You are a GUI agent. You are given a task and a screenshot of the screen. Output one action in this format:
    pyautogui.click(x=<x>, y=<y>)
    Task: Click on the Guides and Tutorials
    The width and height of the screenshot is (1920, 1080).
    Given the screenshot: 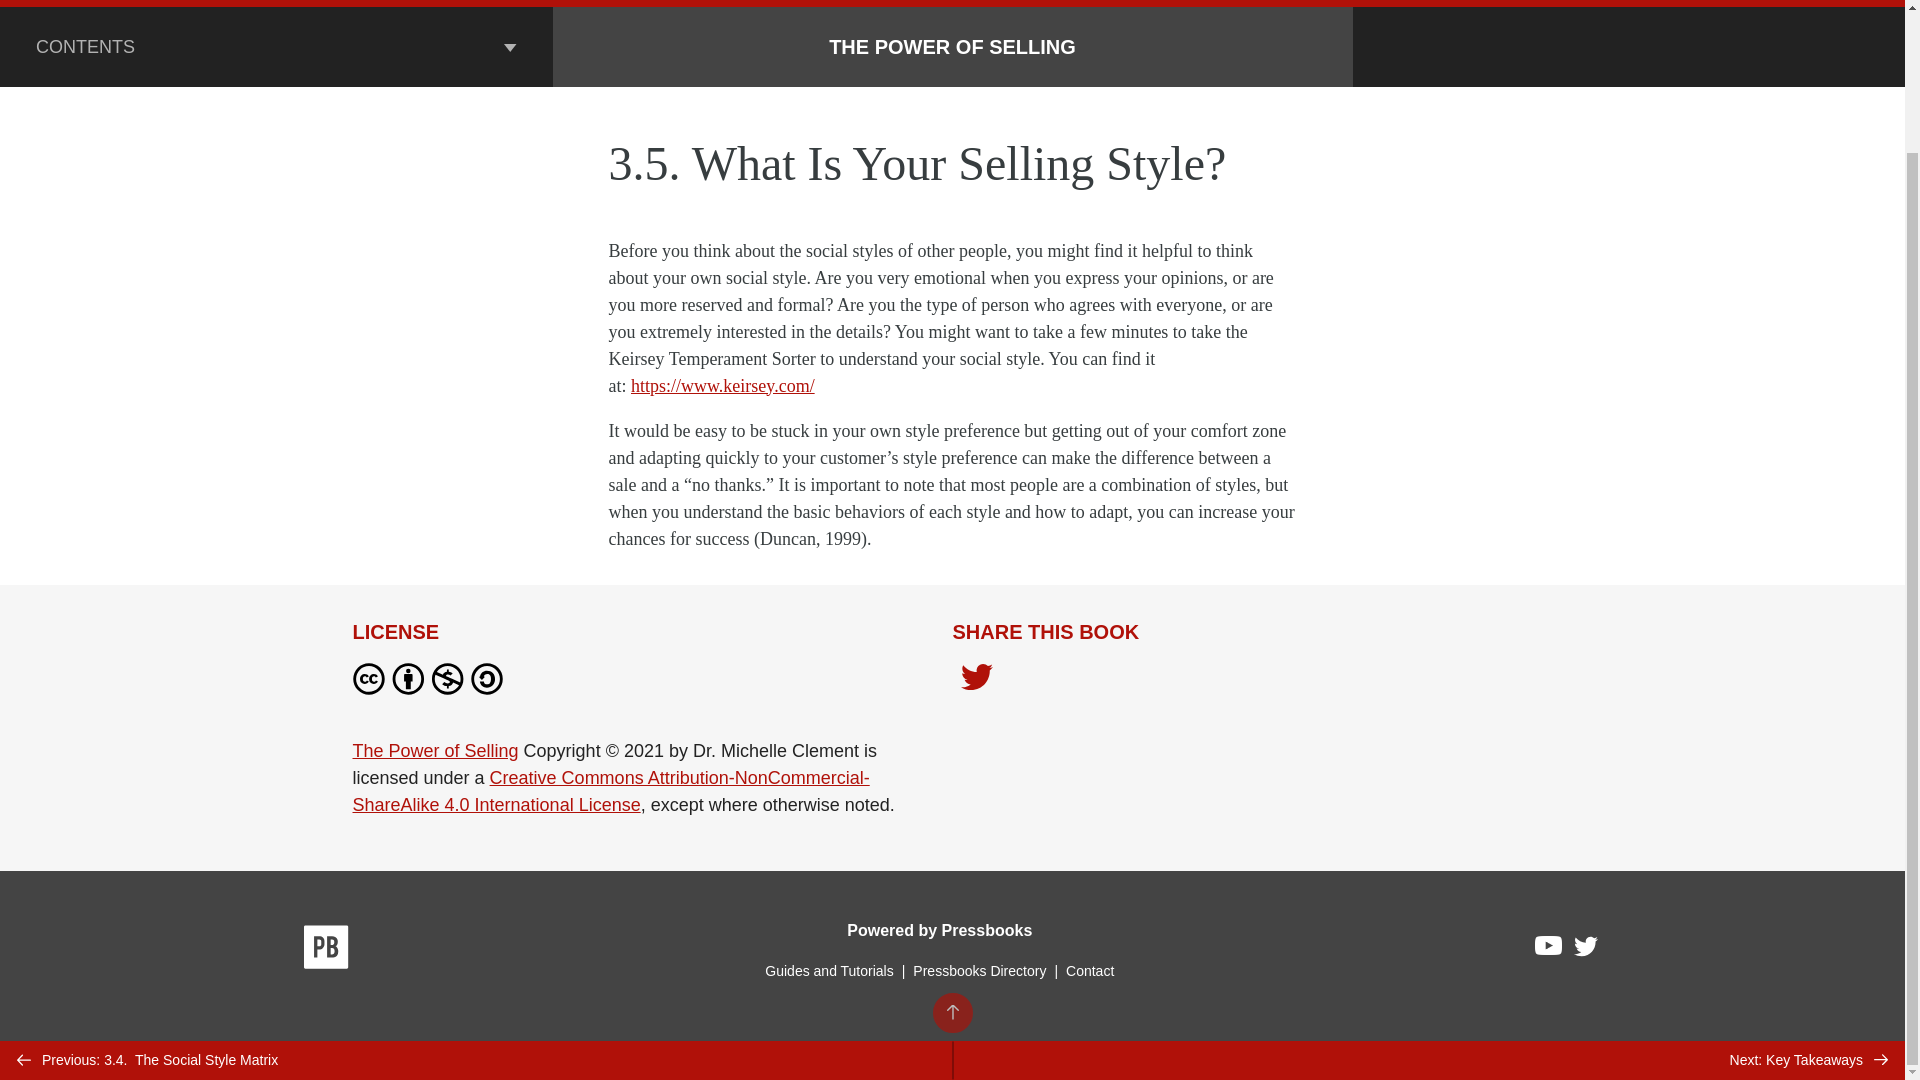 What is the action you would take?
    pyautogui.click(x=828, y=970)
    